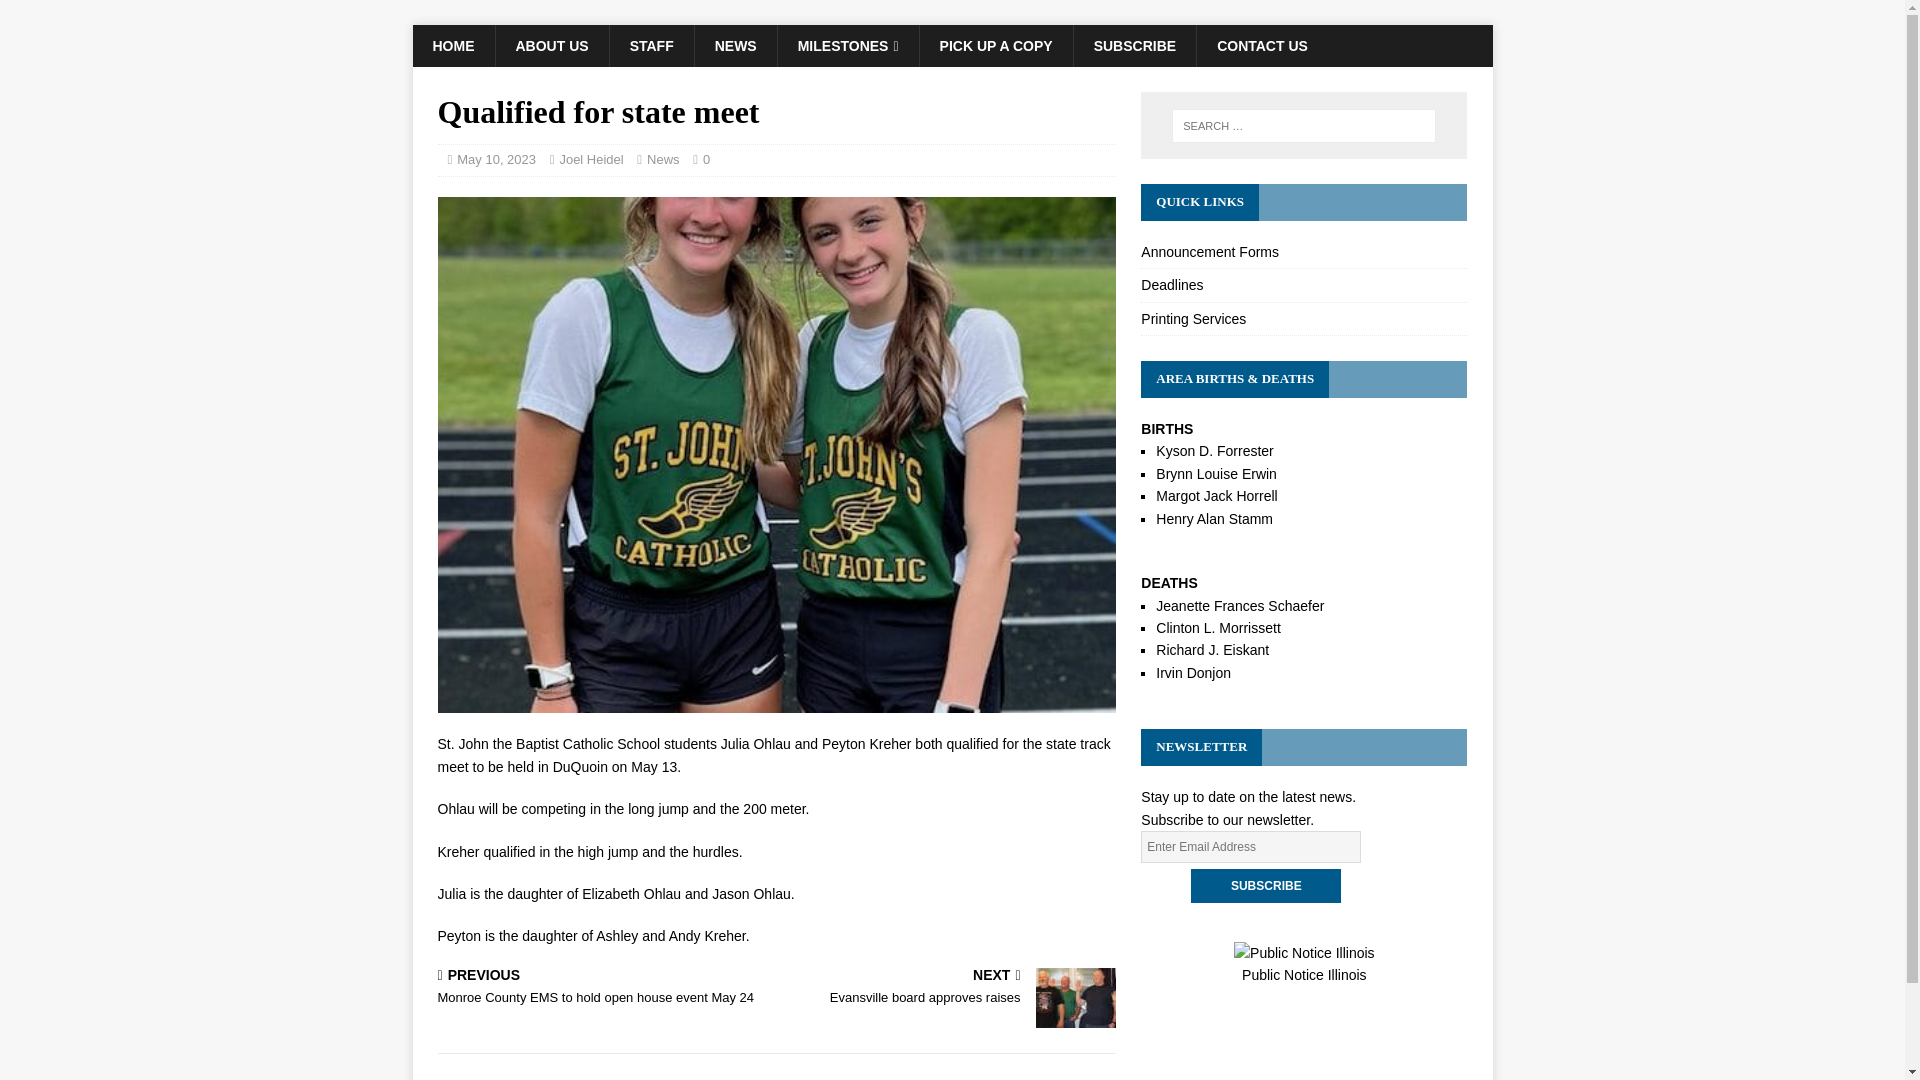 Image resolution: width=1920 pixels, height=1080 pixels. Describe the element at coordinates (1216, 473) in the screenshot. I see `Brynn Louise Erwin` at that location.